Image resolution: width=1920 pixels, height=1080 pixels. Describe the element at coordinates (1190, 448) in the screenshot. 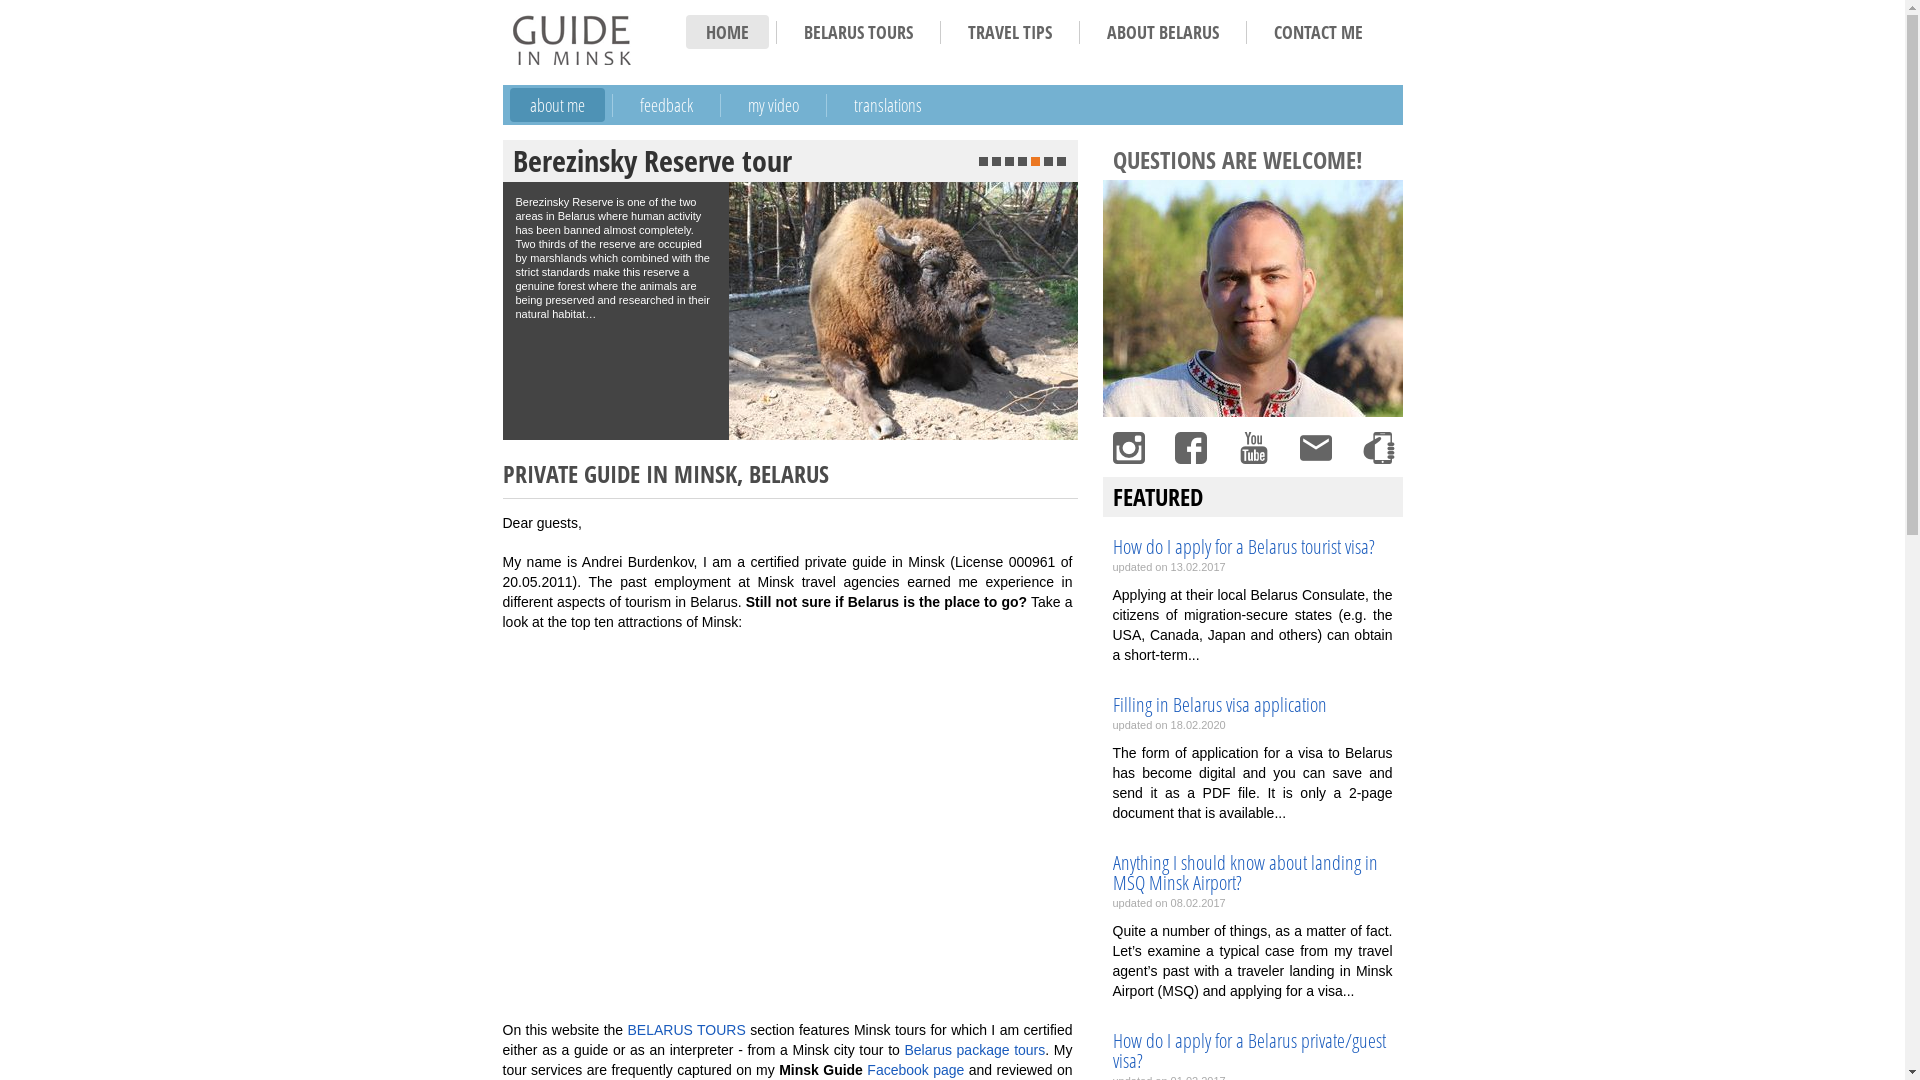

I see `Visit my Facebook page` at that location.